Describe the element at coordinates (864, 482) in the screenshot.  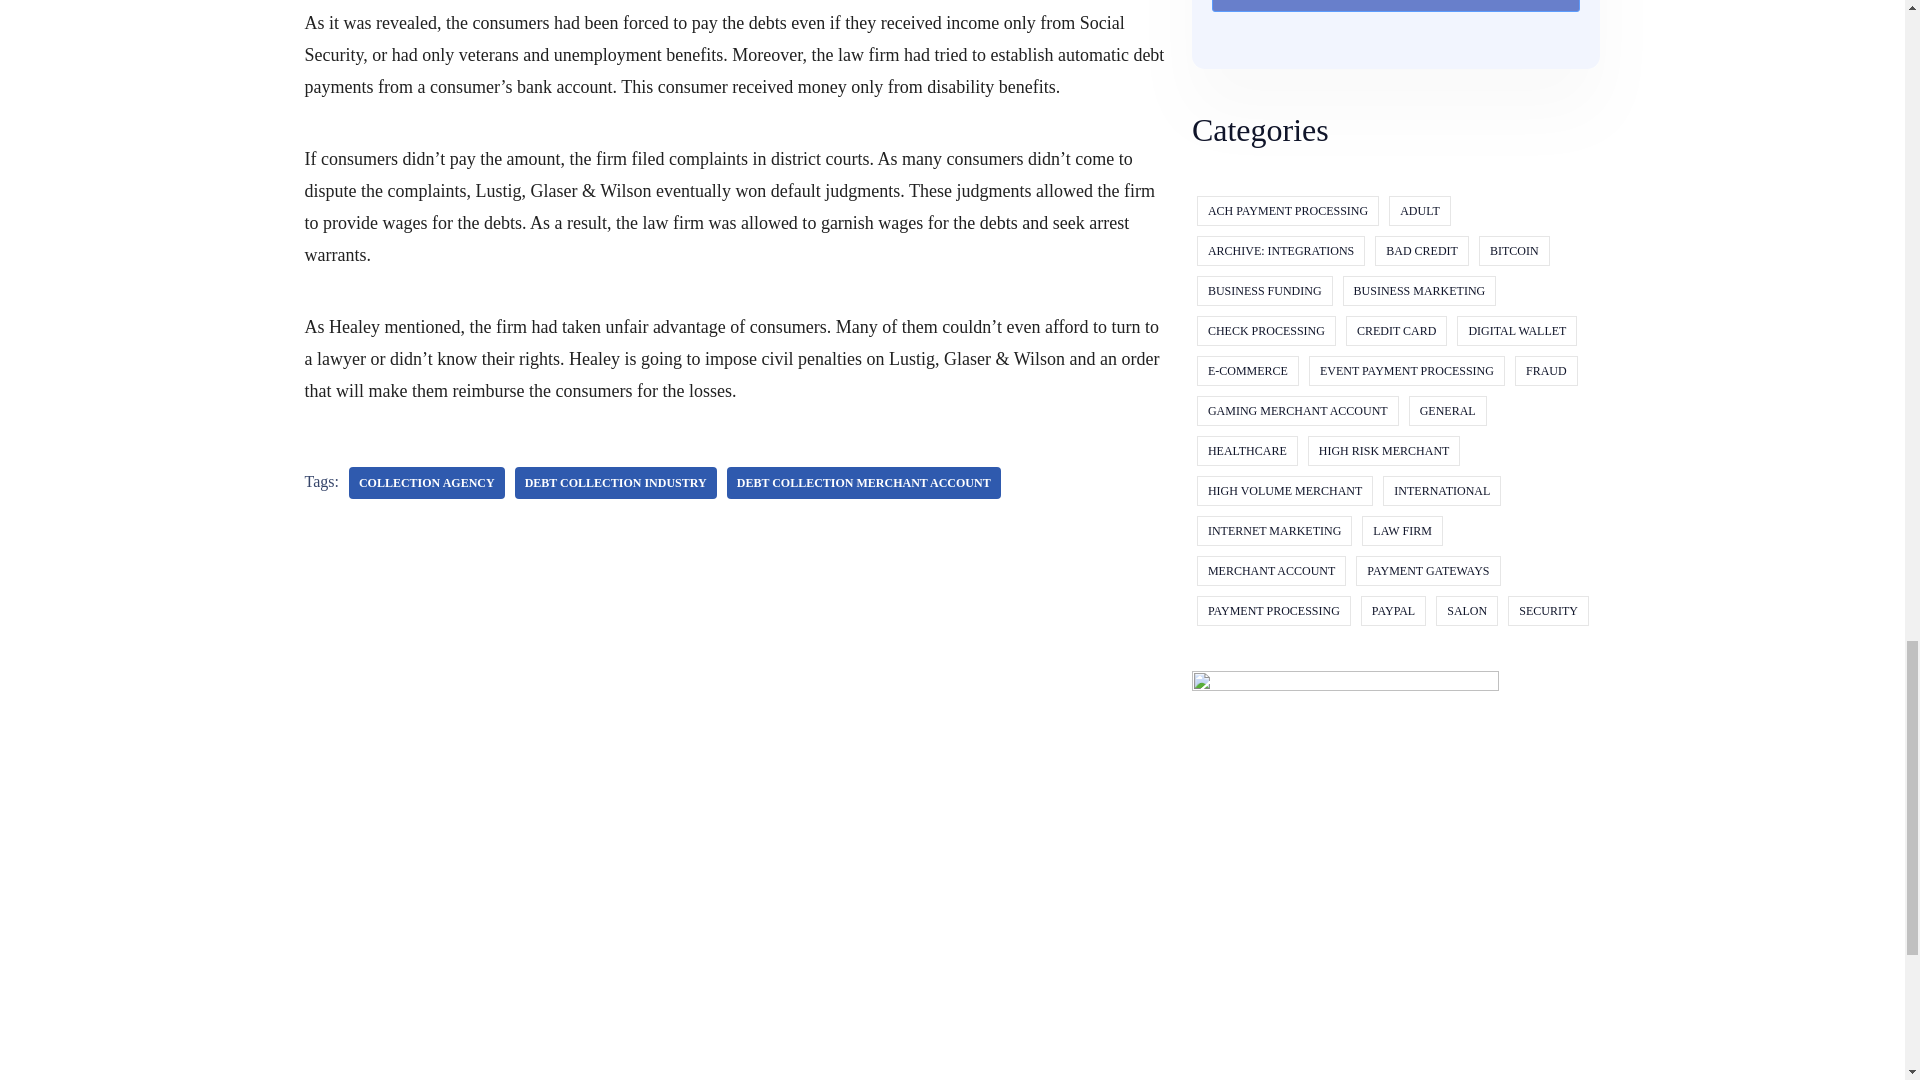
I see `debt collection merchant account` at that location.